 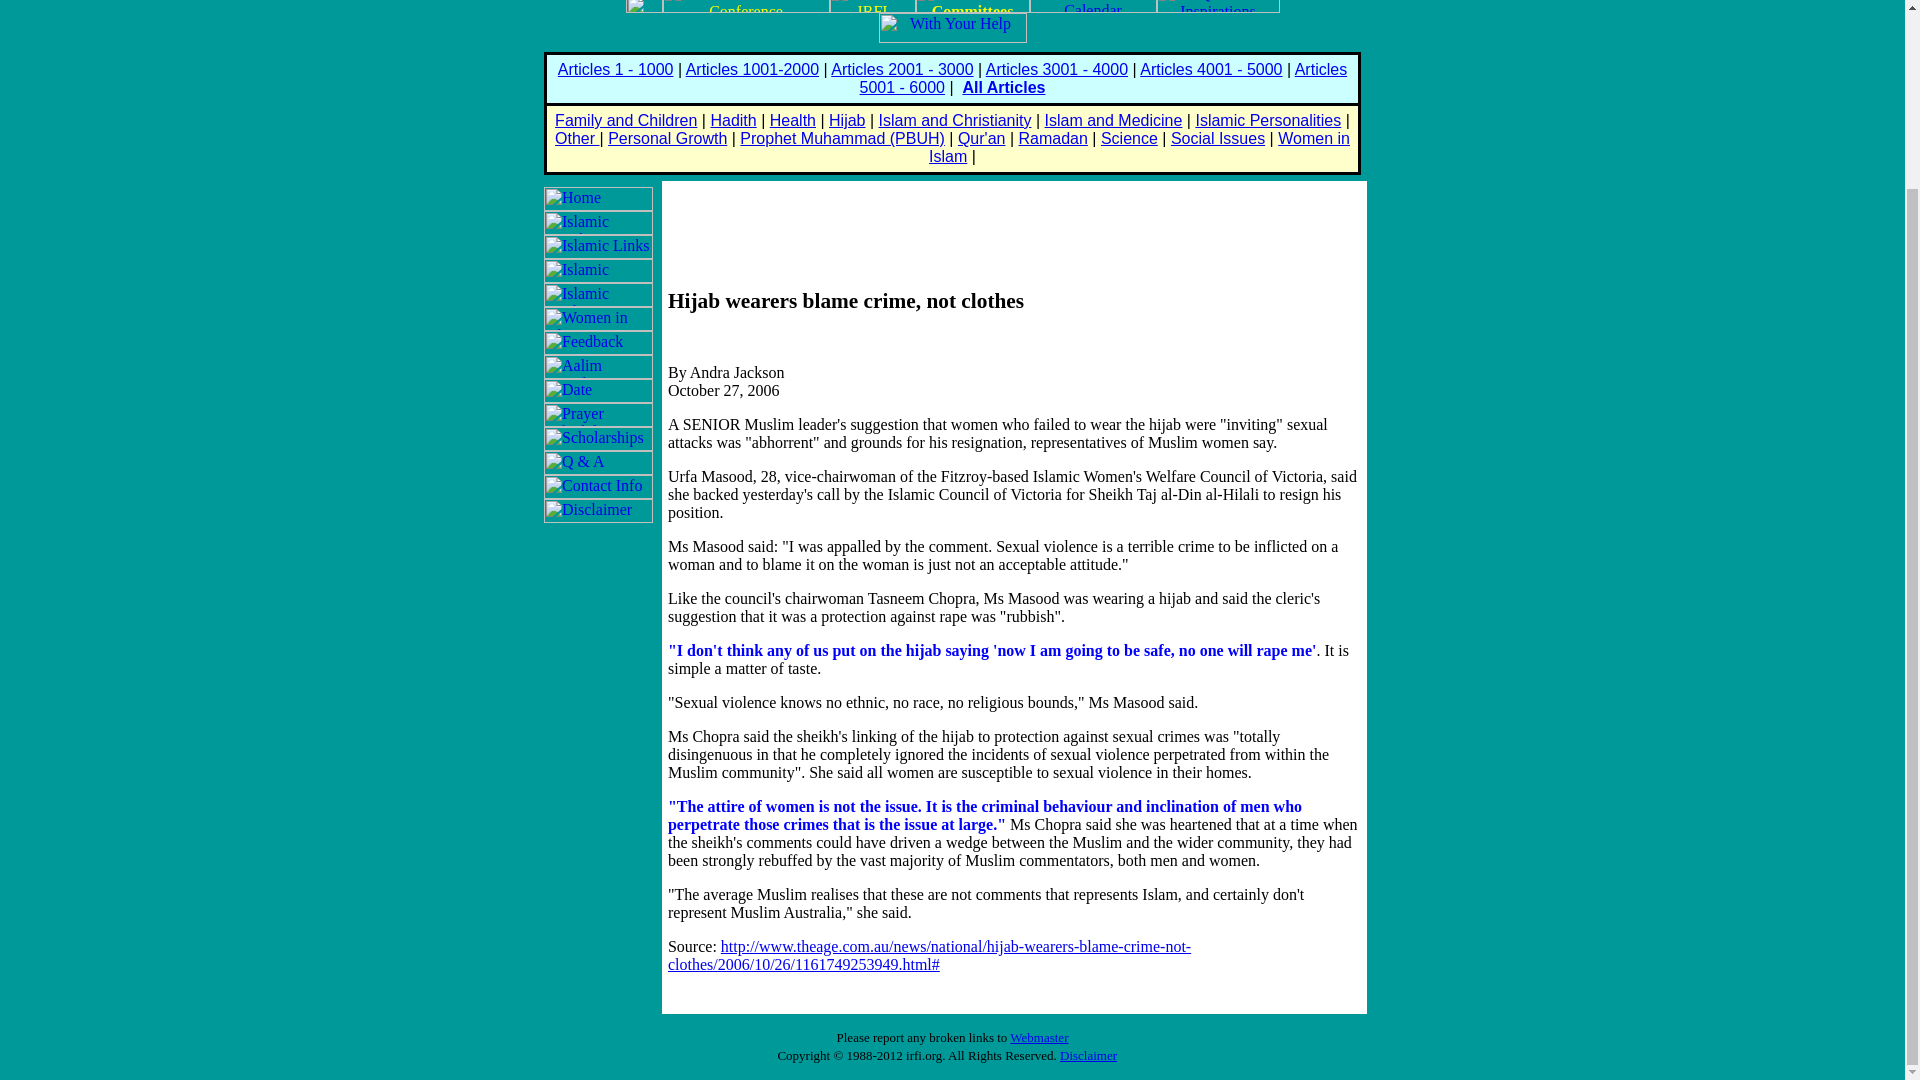 What do you see at coordinates (752, 68) in the screenshot?
I see `Articles 1001-2000` at bounding box center [752, 68].